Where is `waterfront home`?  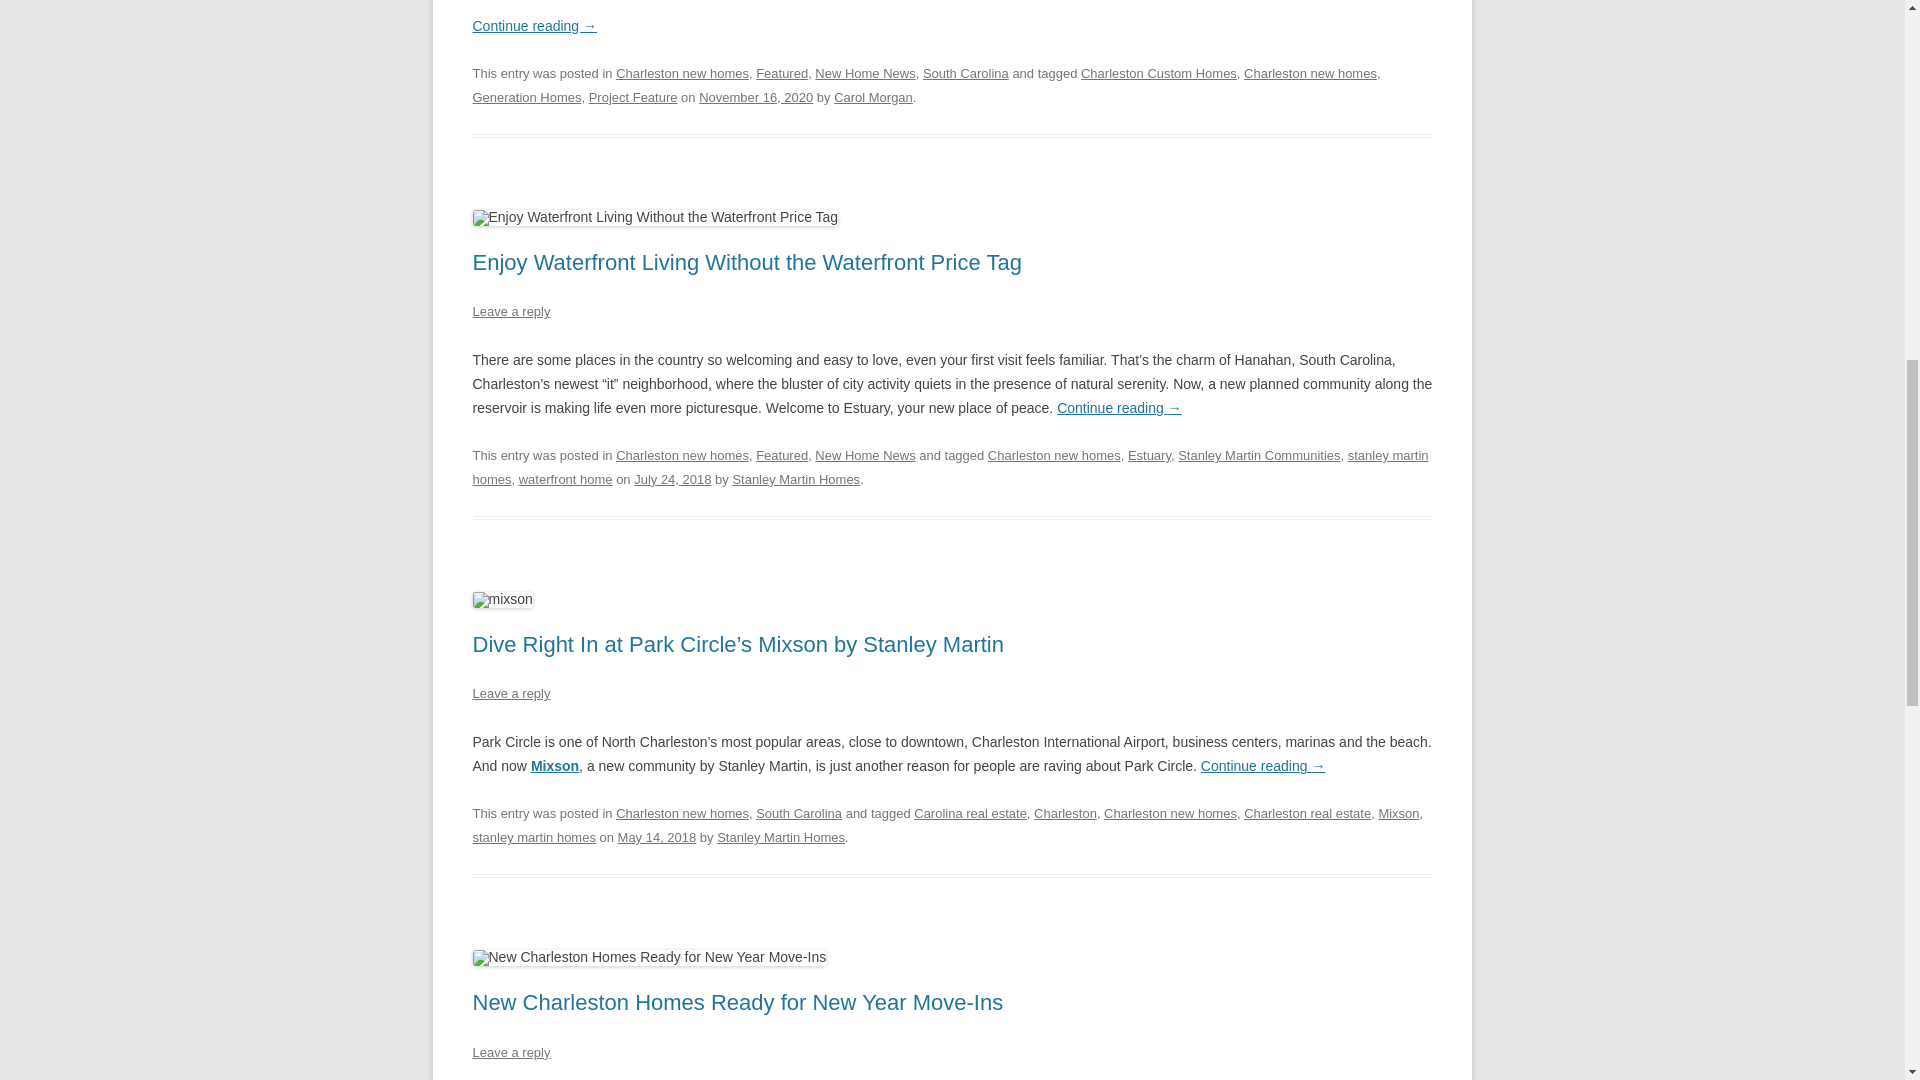
waterfront home is located at coordinates (565, 479).